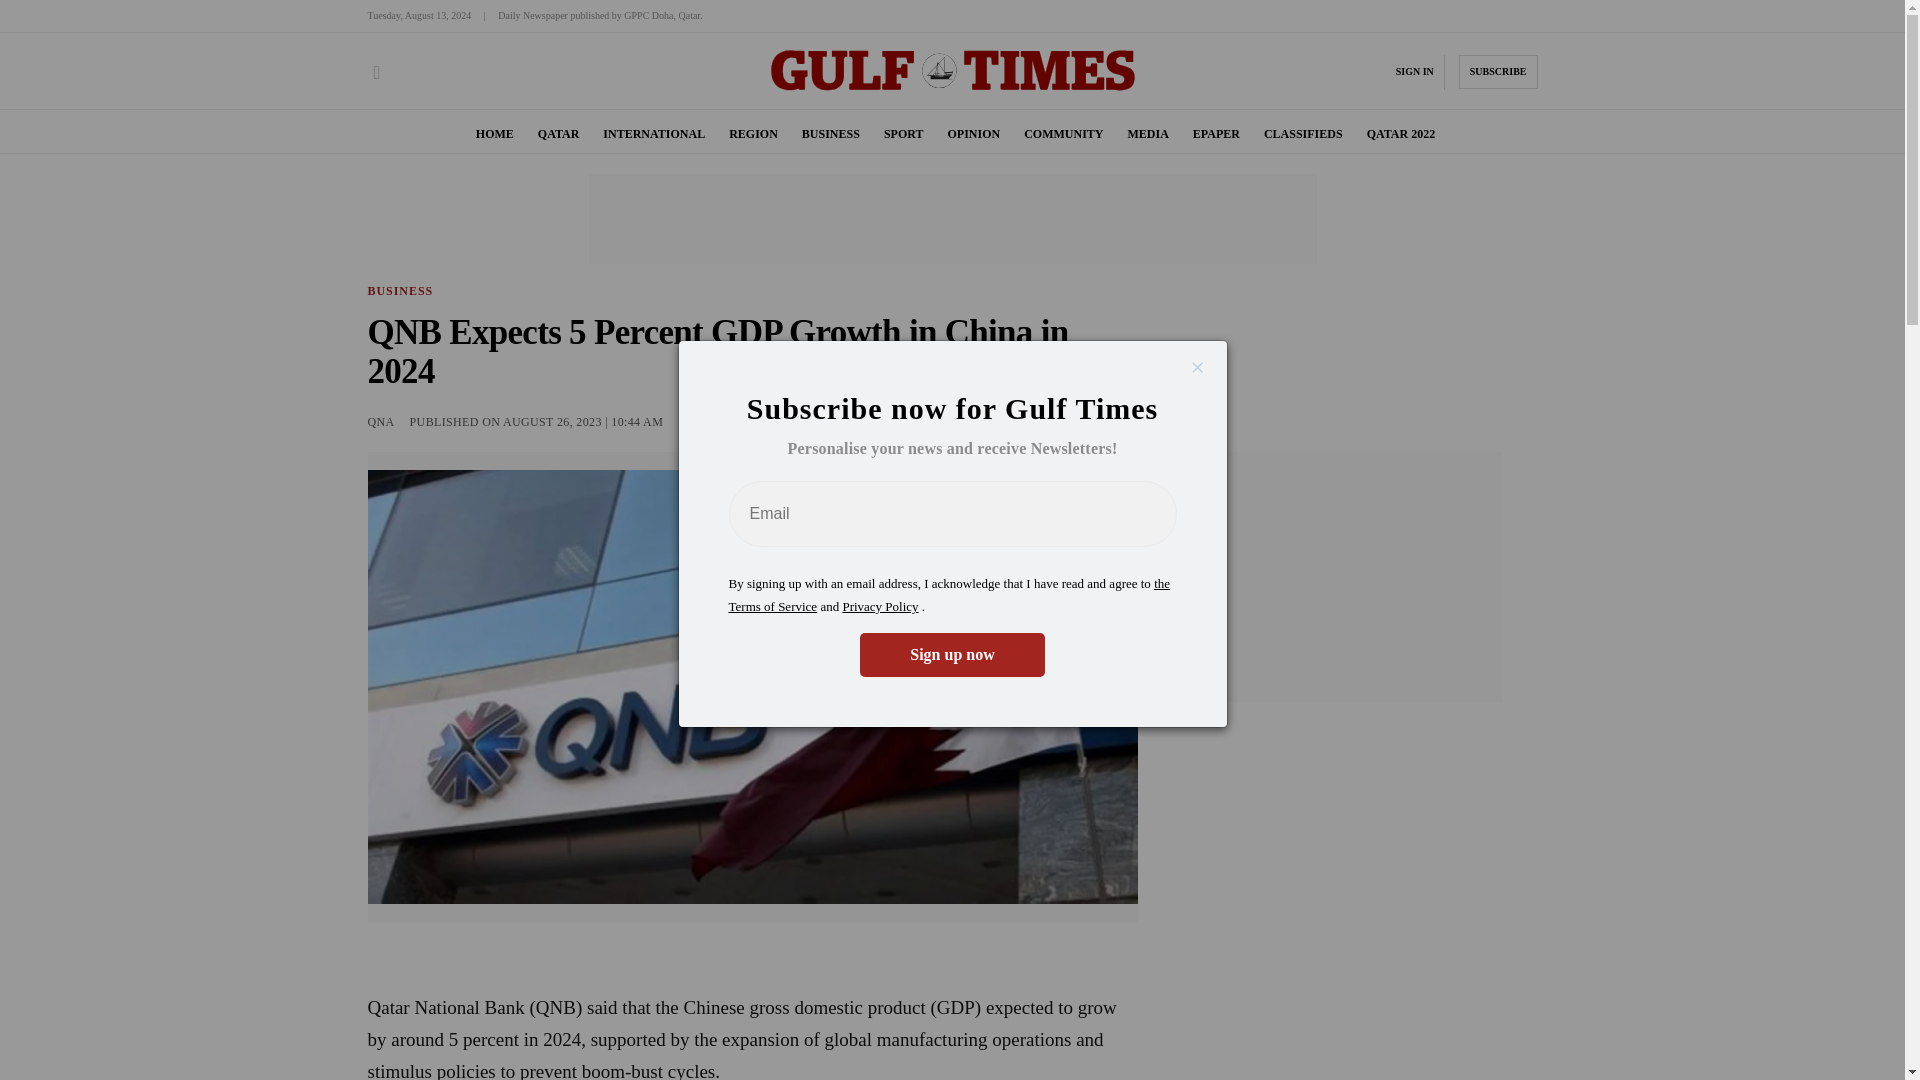 The image size is (1920, 1080). I want to click on Sign In, so click(1414, 71).